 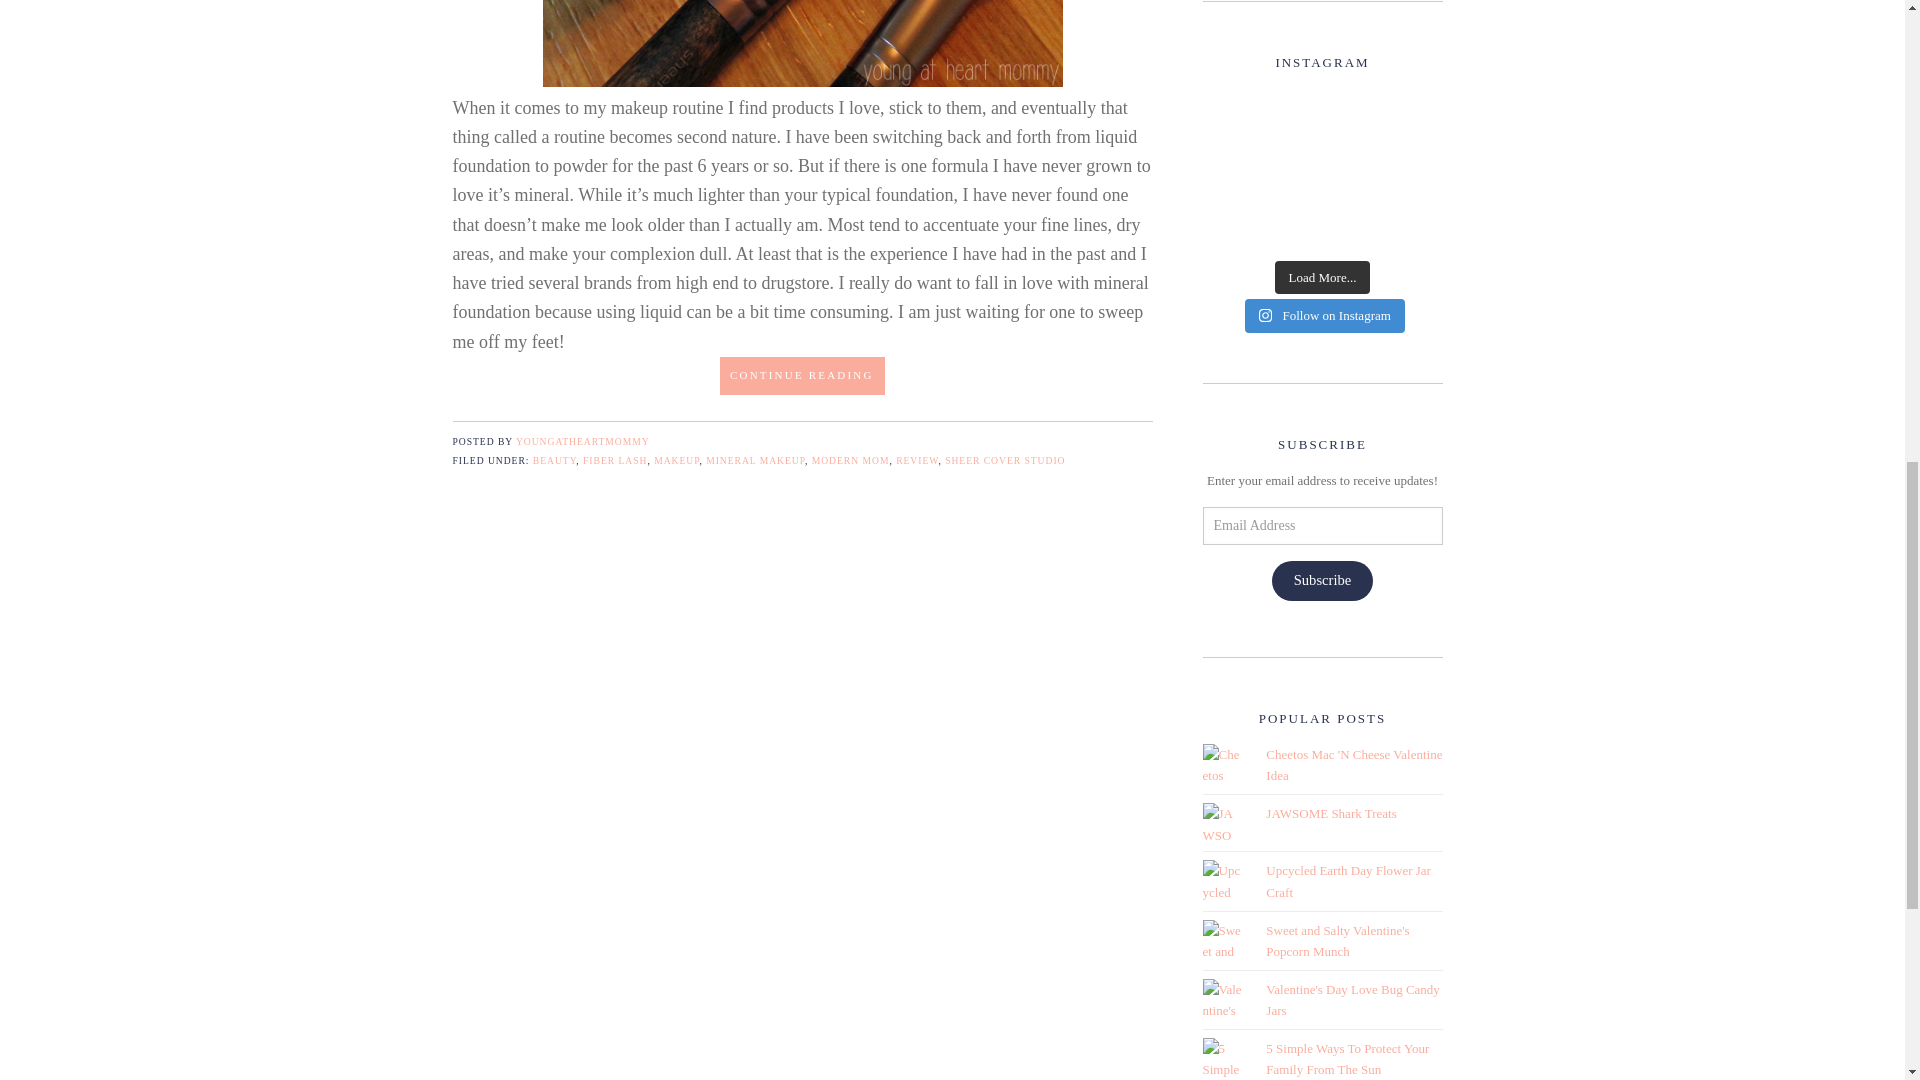 I want to click on Valentine's Day Love Bug Candy Jars, so click(x=1352, y=1000).